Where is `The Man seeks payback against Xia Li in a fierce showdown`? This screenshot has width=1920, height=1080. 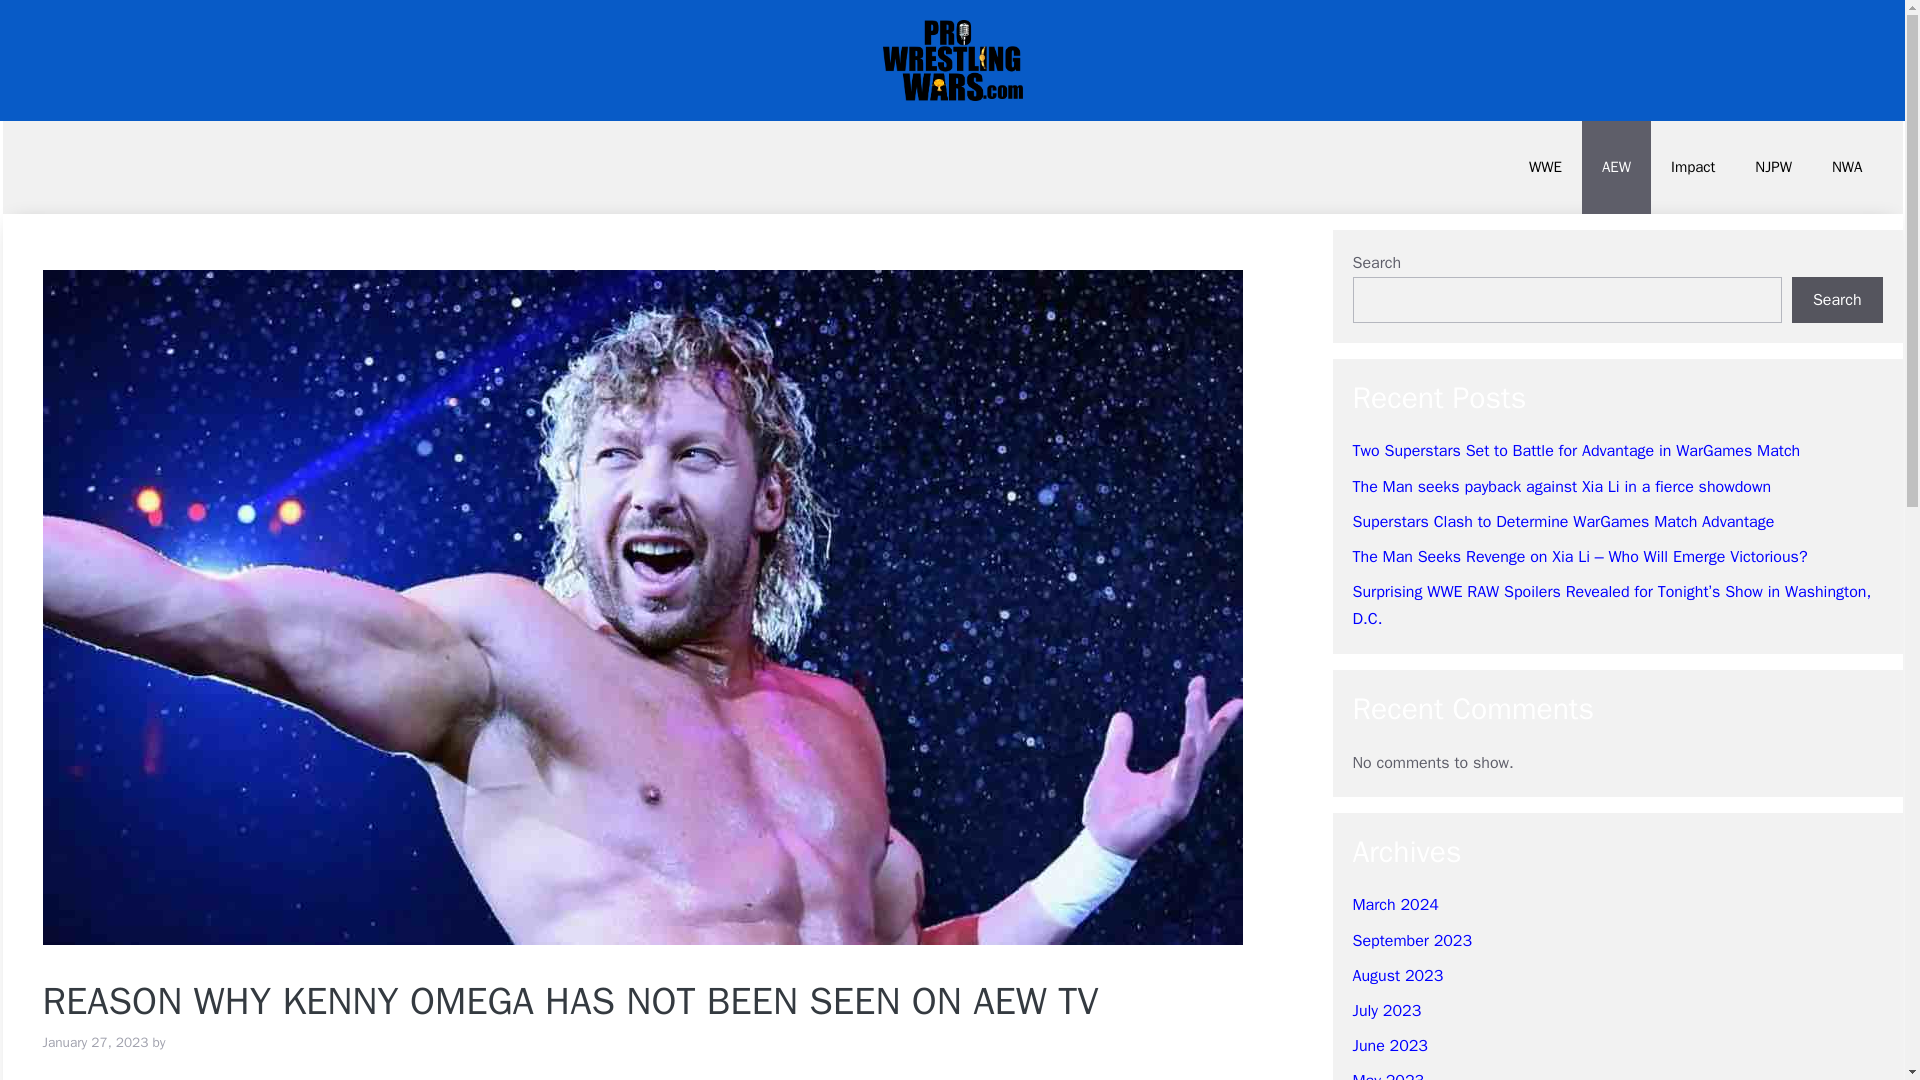
The Man seeks payback against Xia Li in a fierce showdown is located at coordinates (1560, 486).